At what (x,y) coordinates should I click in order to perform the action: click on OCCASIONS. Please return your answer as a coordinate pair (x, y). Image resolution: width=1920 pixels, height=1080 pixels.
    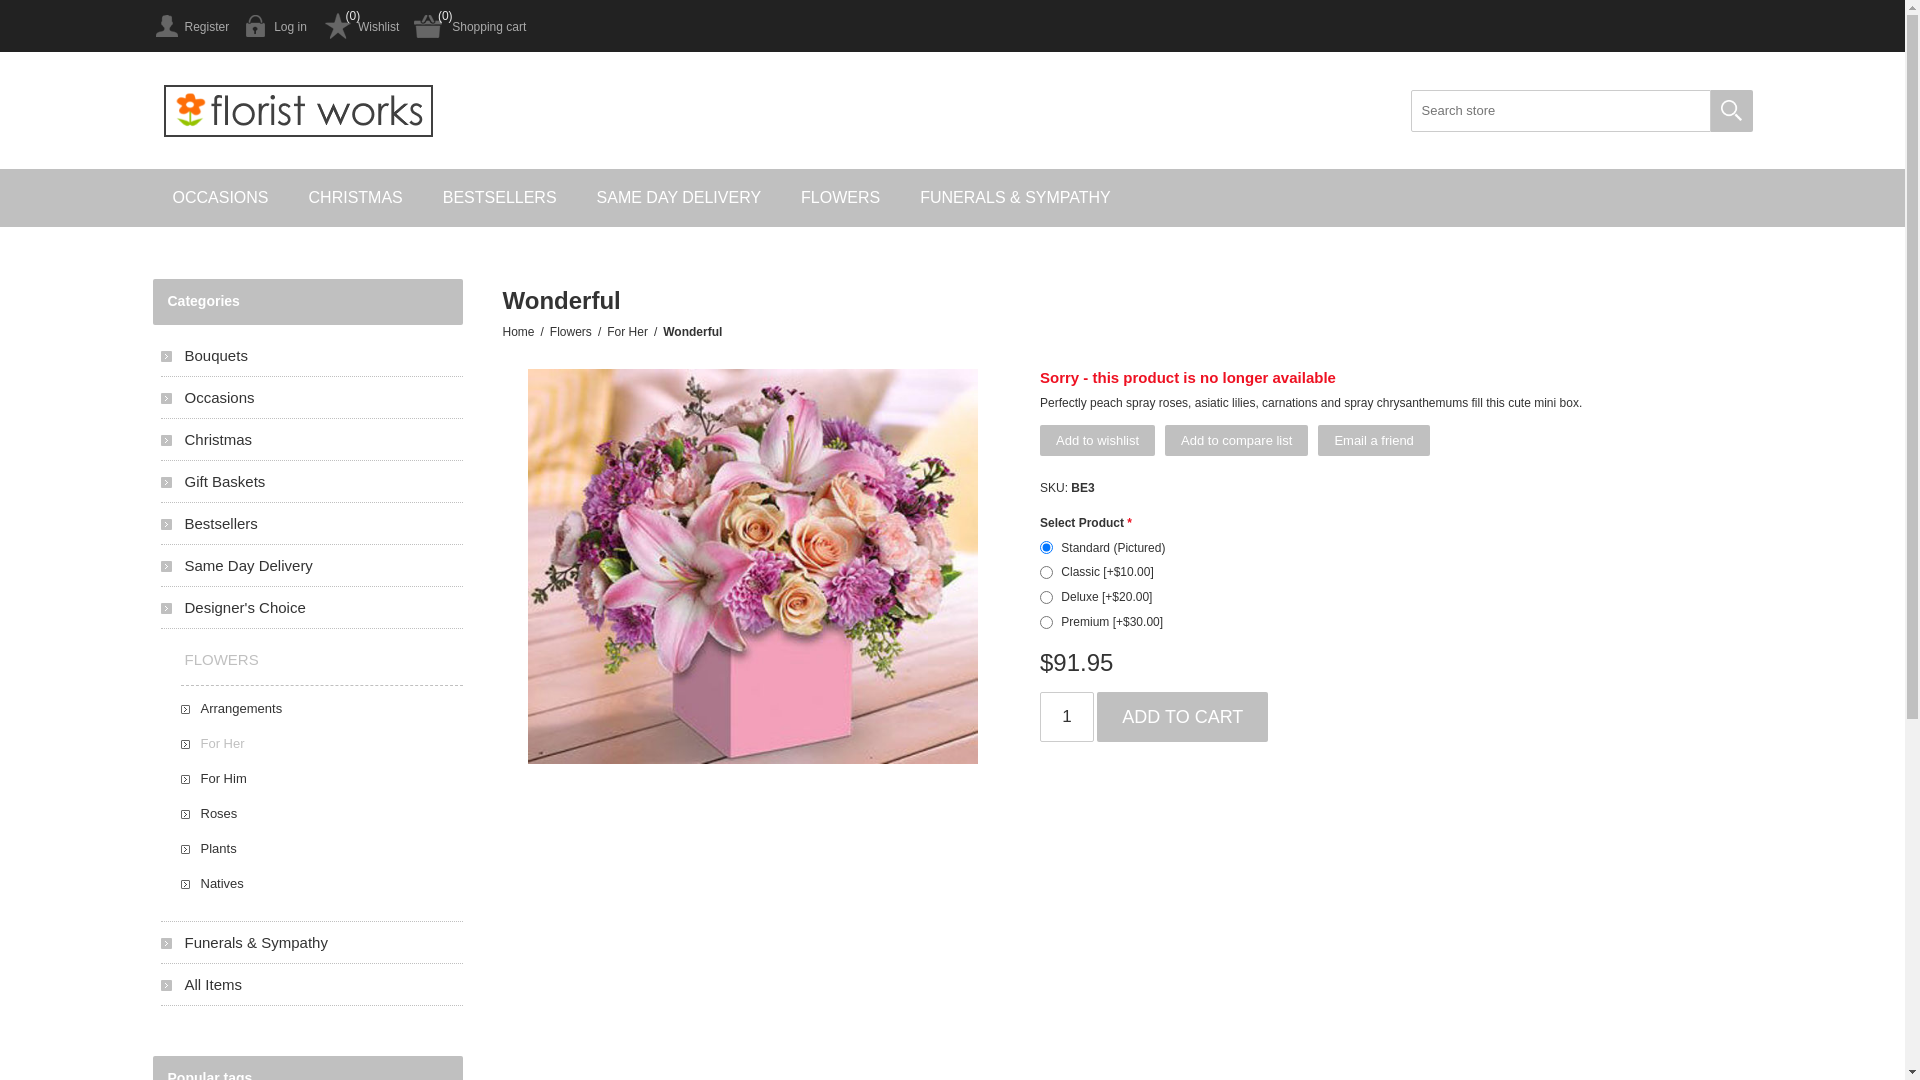
    Looking at the image, I should click on (220, 198).